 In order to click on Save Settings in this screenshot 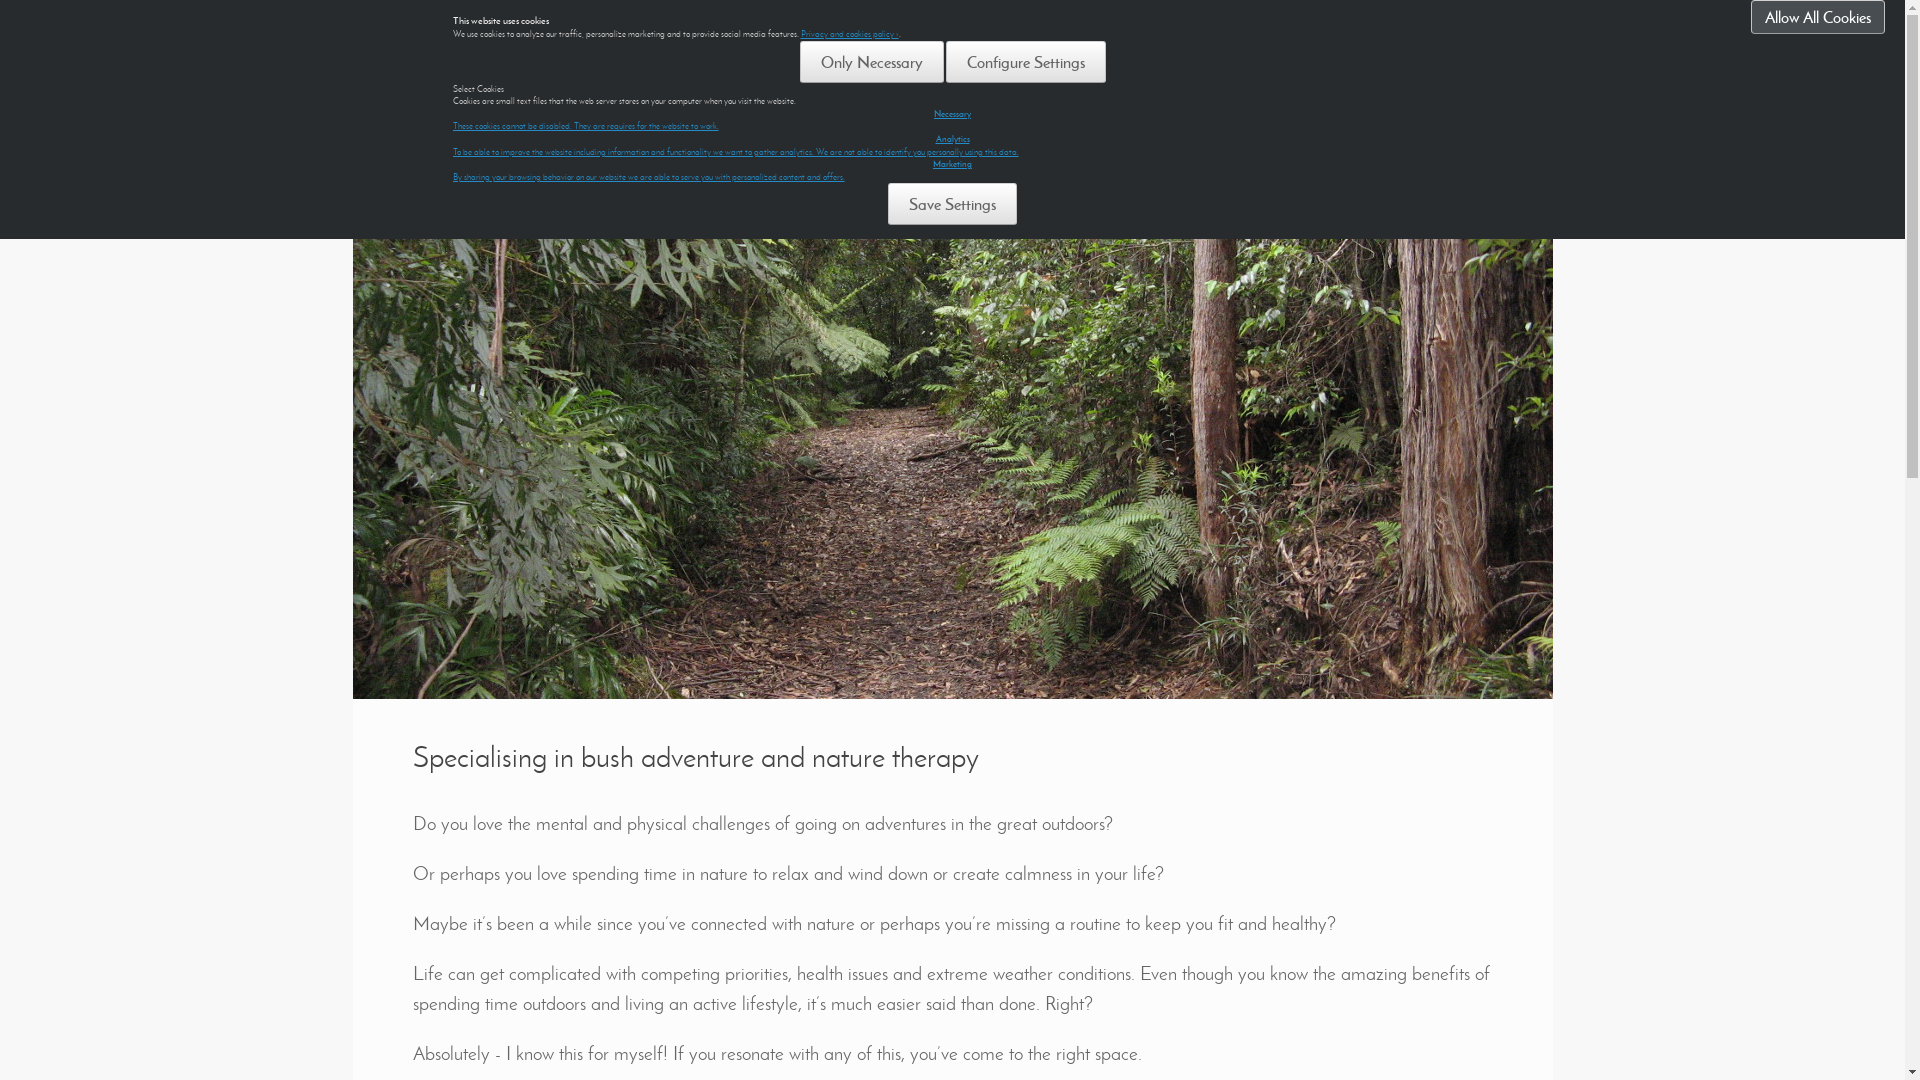, I will do `click(952, 204)`.